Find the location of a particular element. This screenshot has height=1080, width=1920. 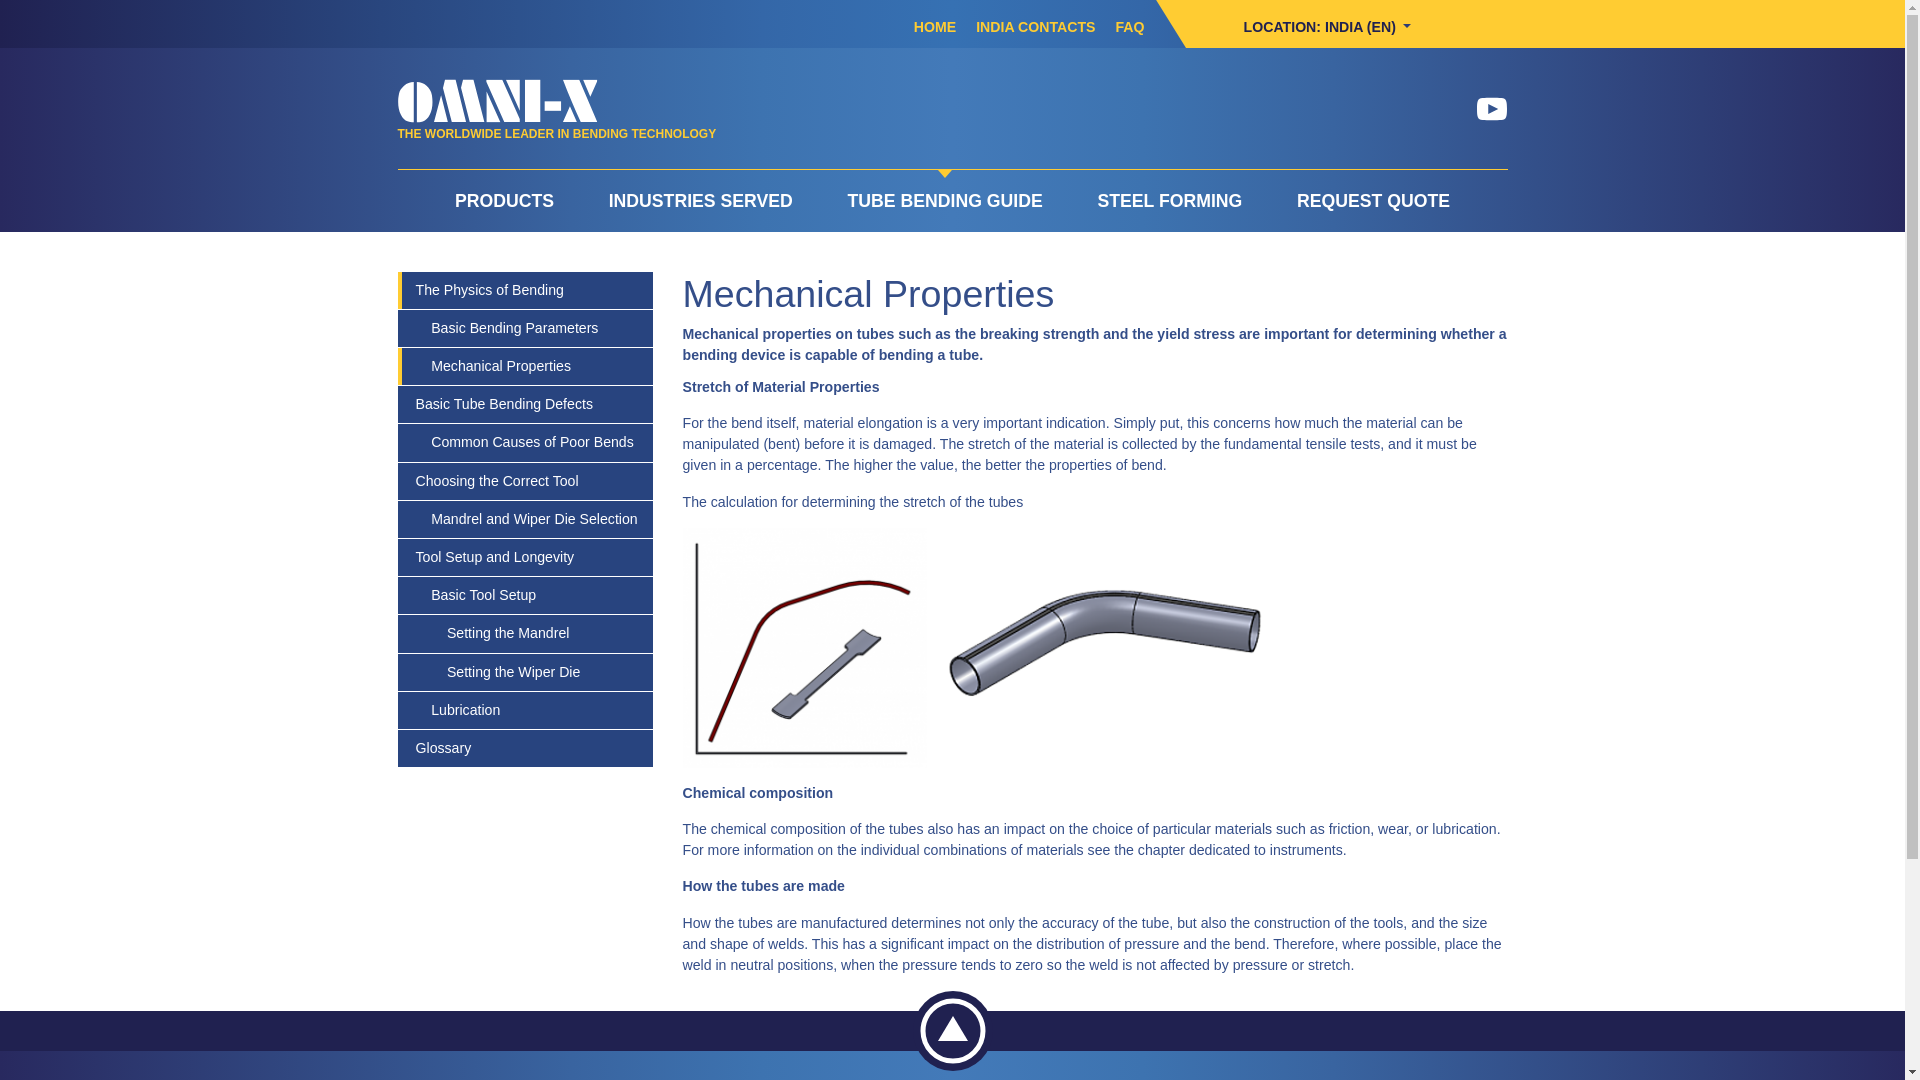

THE WORLDWIDE LEADER IN BENDING TECHNOLOGY is located at coordinates (556, 133).